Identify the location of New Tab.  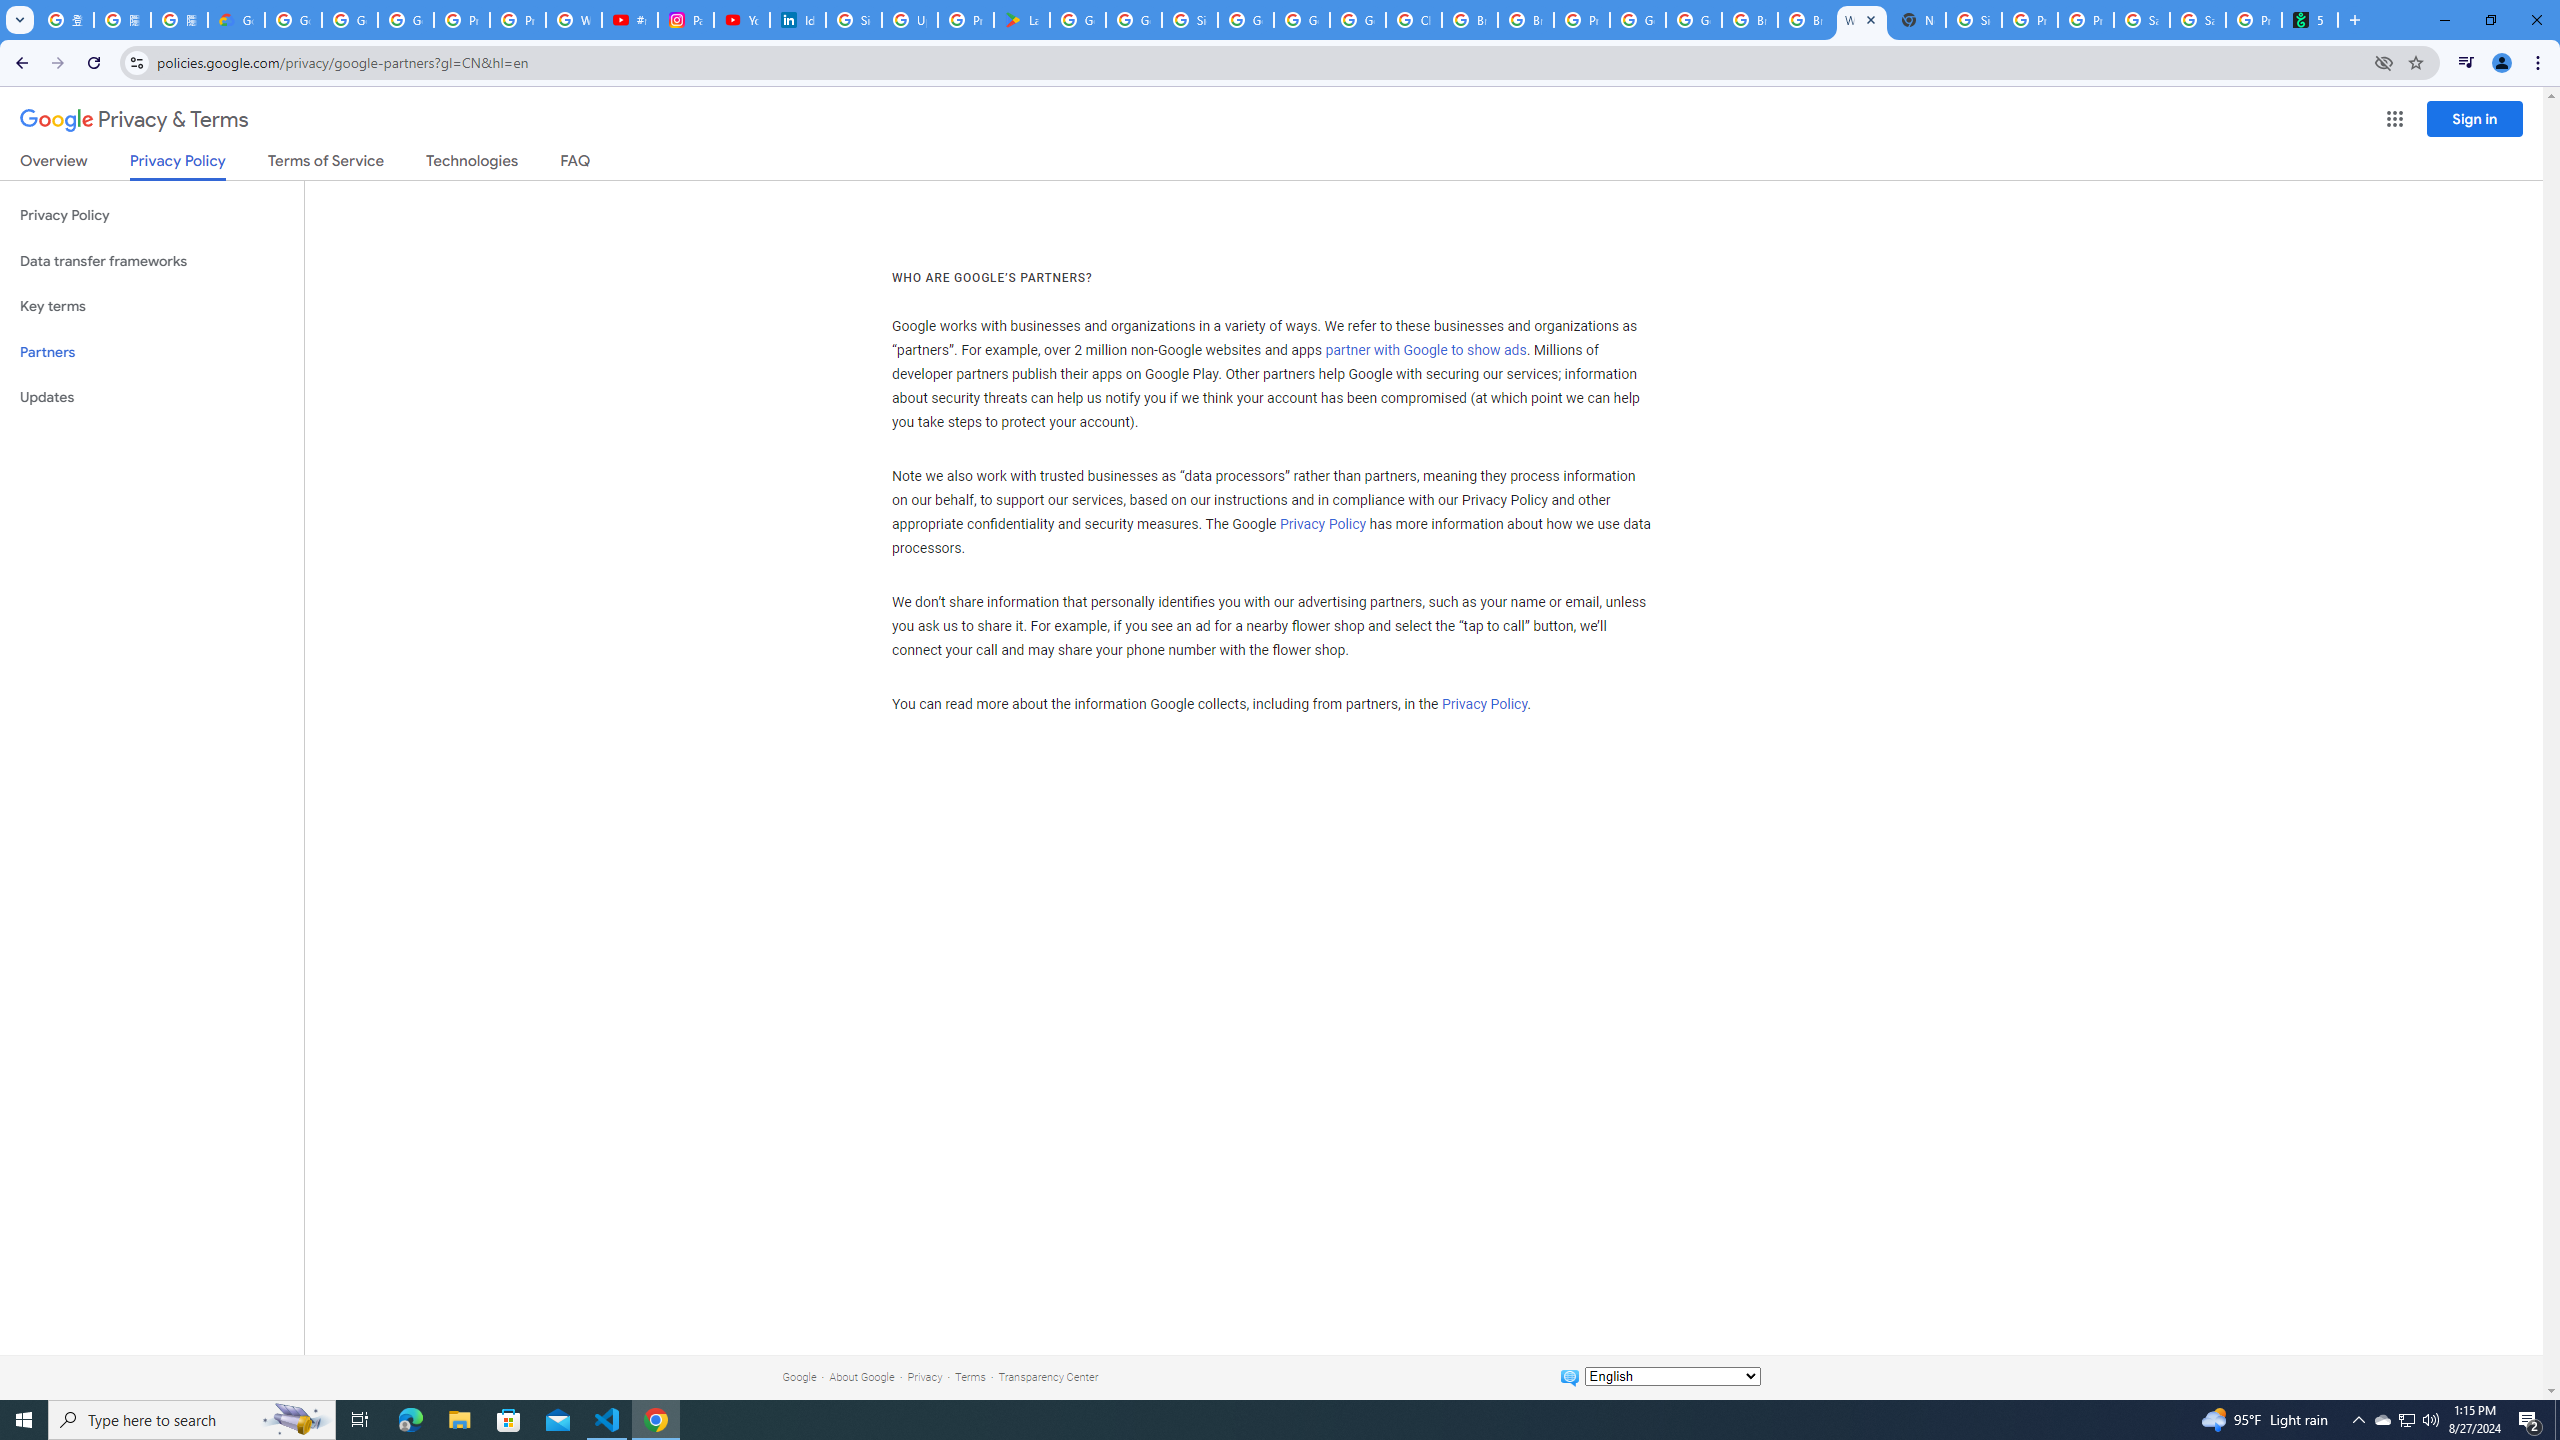
(1918, 20).